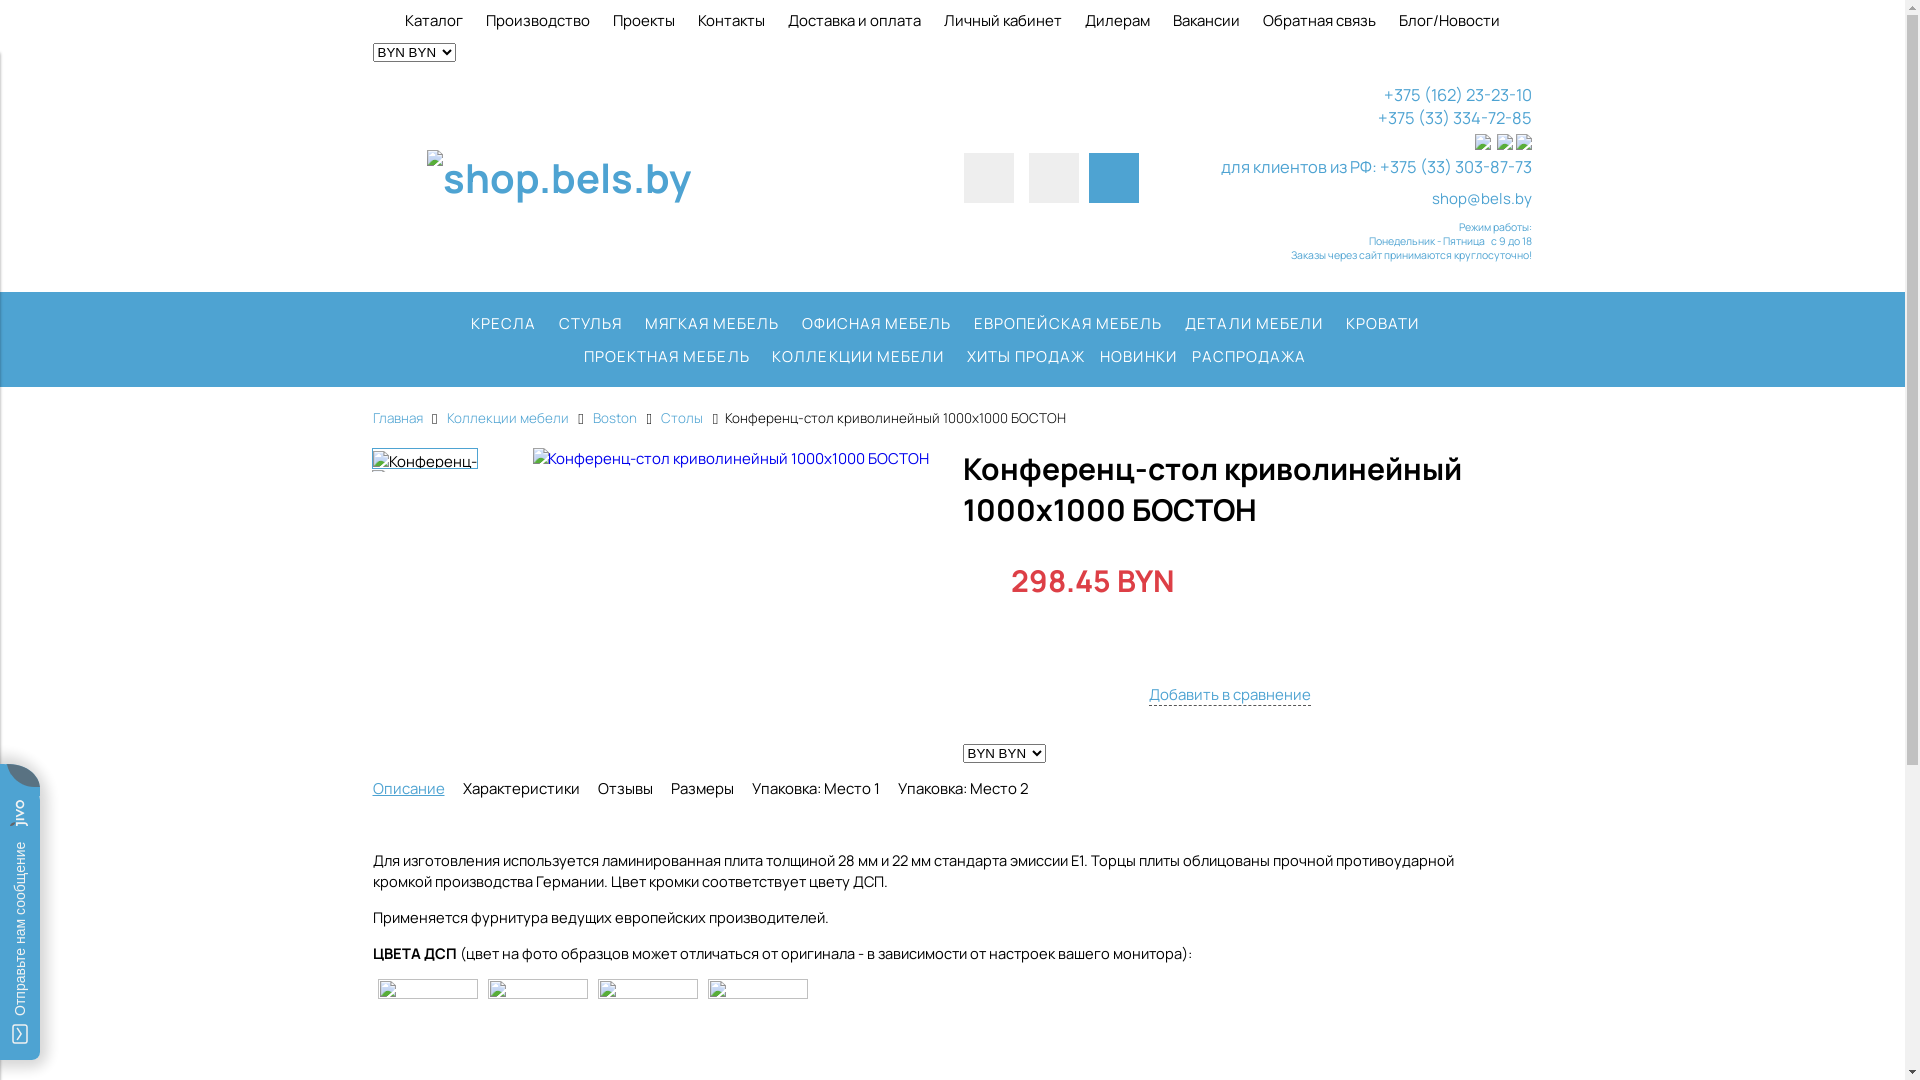  I want to click on shop@bels.by, so click(1482, 198).